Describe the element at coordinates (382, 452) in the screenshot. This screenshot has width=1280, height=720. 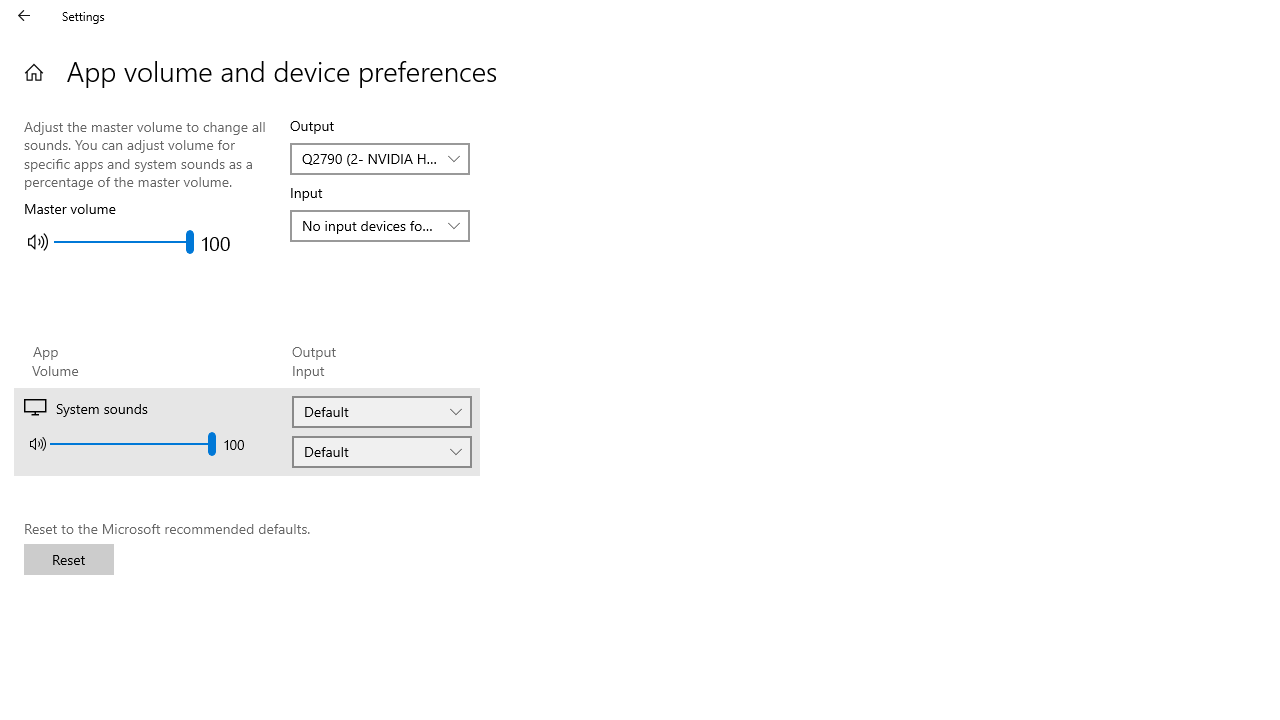
I see `Input` at that location.